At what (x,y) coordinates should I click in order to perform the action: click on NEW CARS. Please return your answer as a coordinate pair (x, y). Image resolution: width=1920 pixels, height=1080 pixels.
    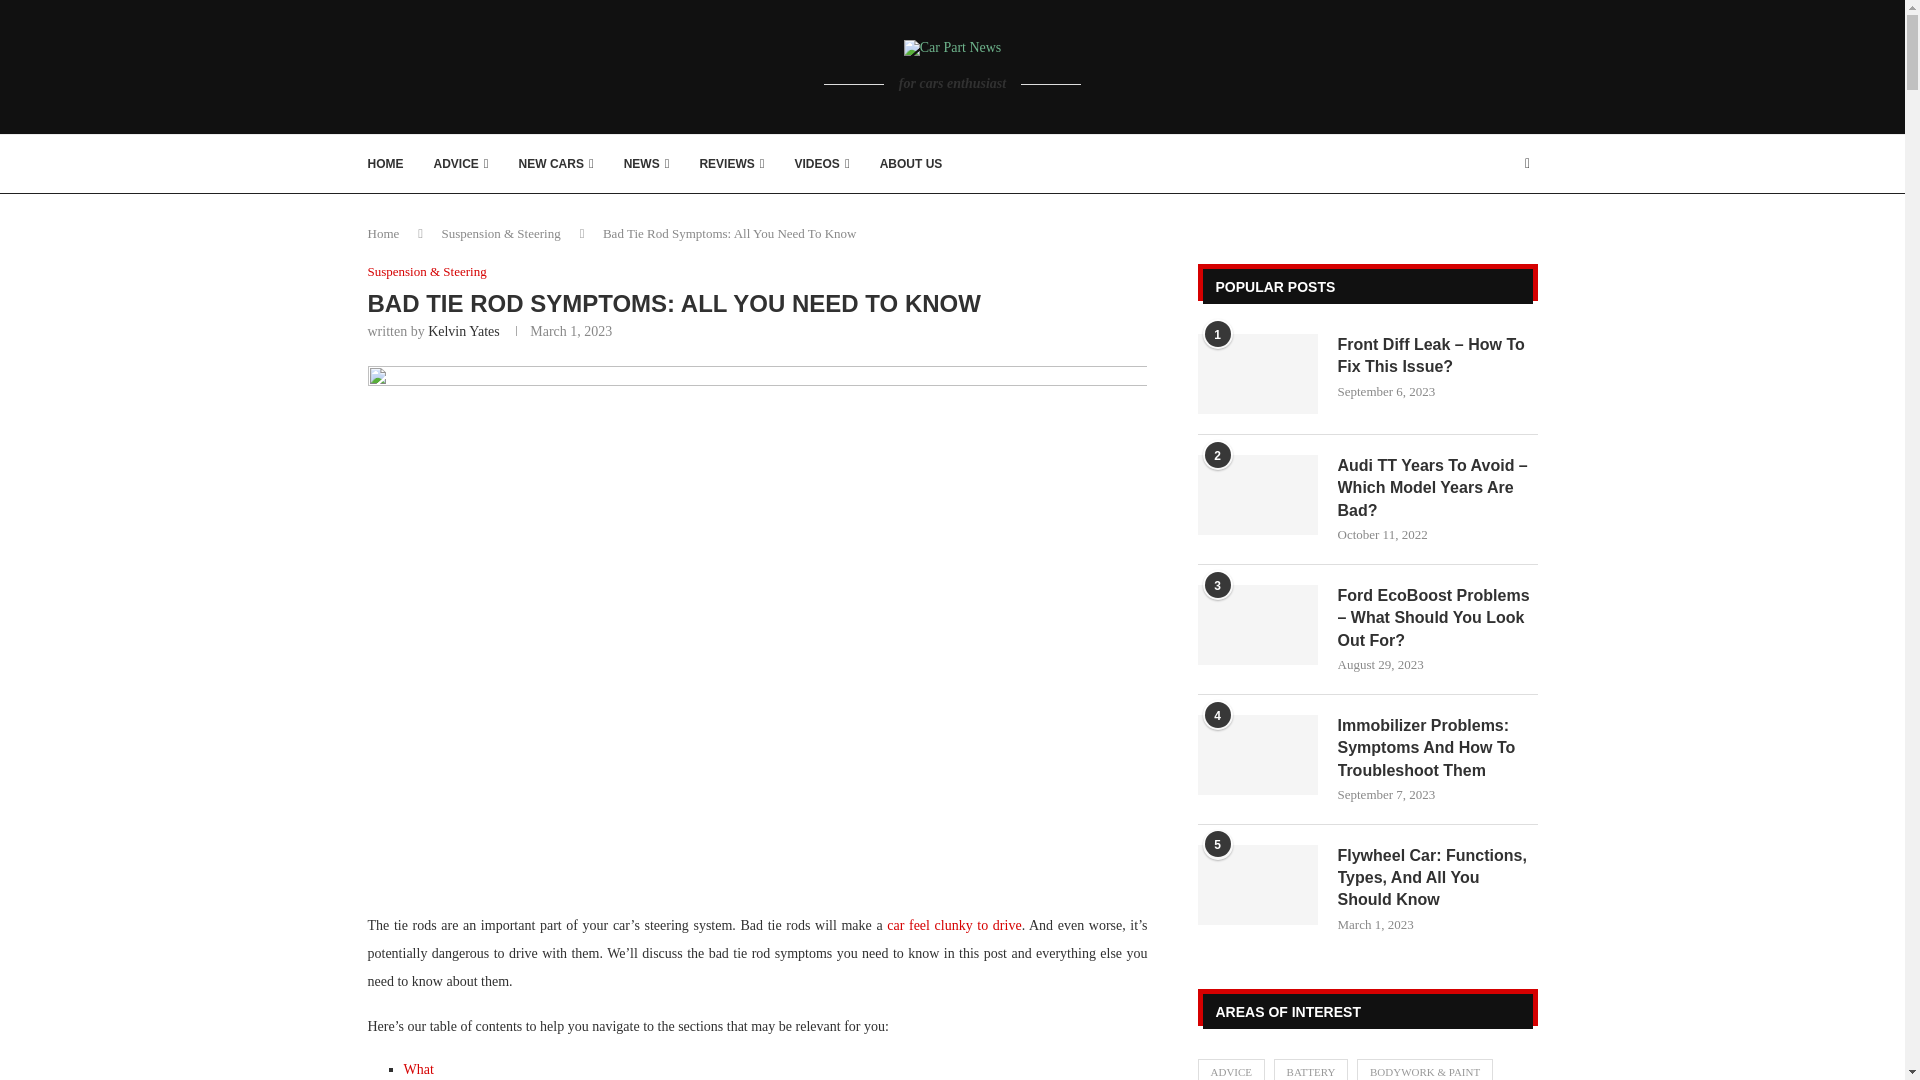
    Looking at the image, I should click on (556, 164).